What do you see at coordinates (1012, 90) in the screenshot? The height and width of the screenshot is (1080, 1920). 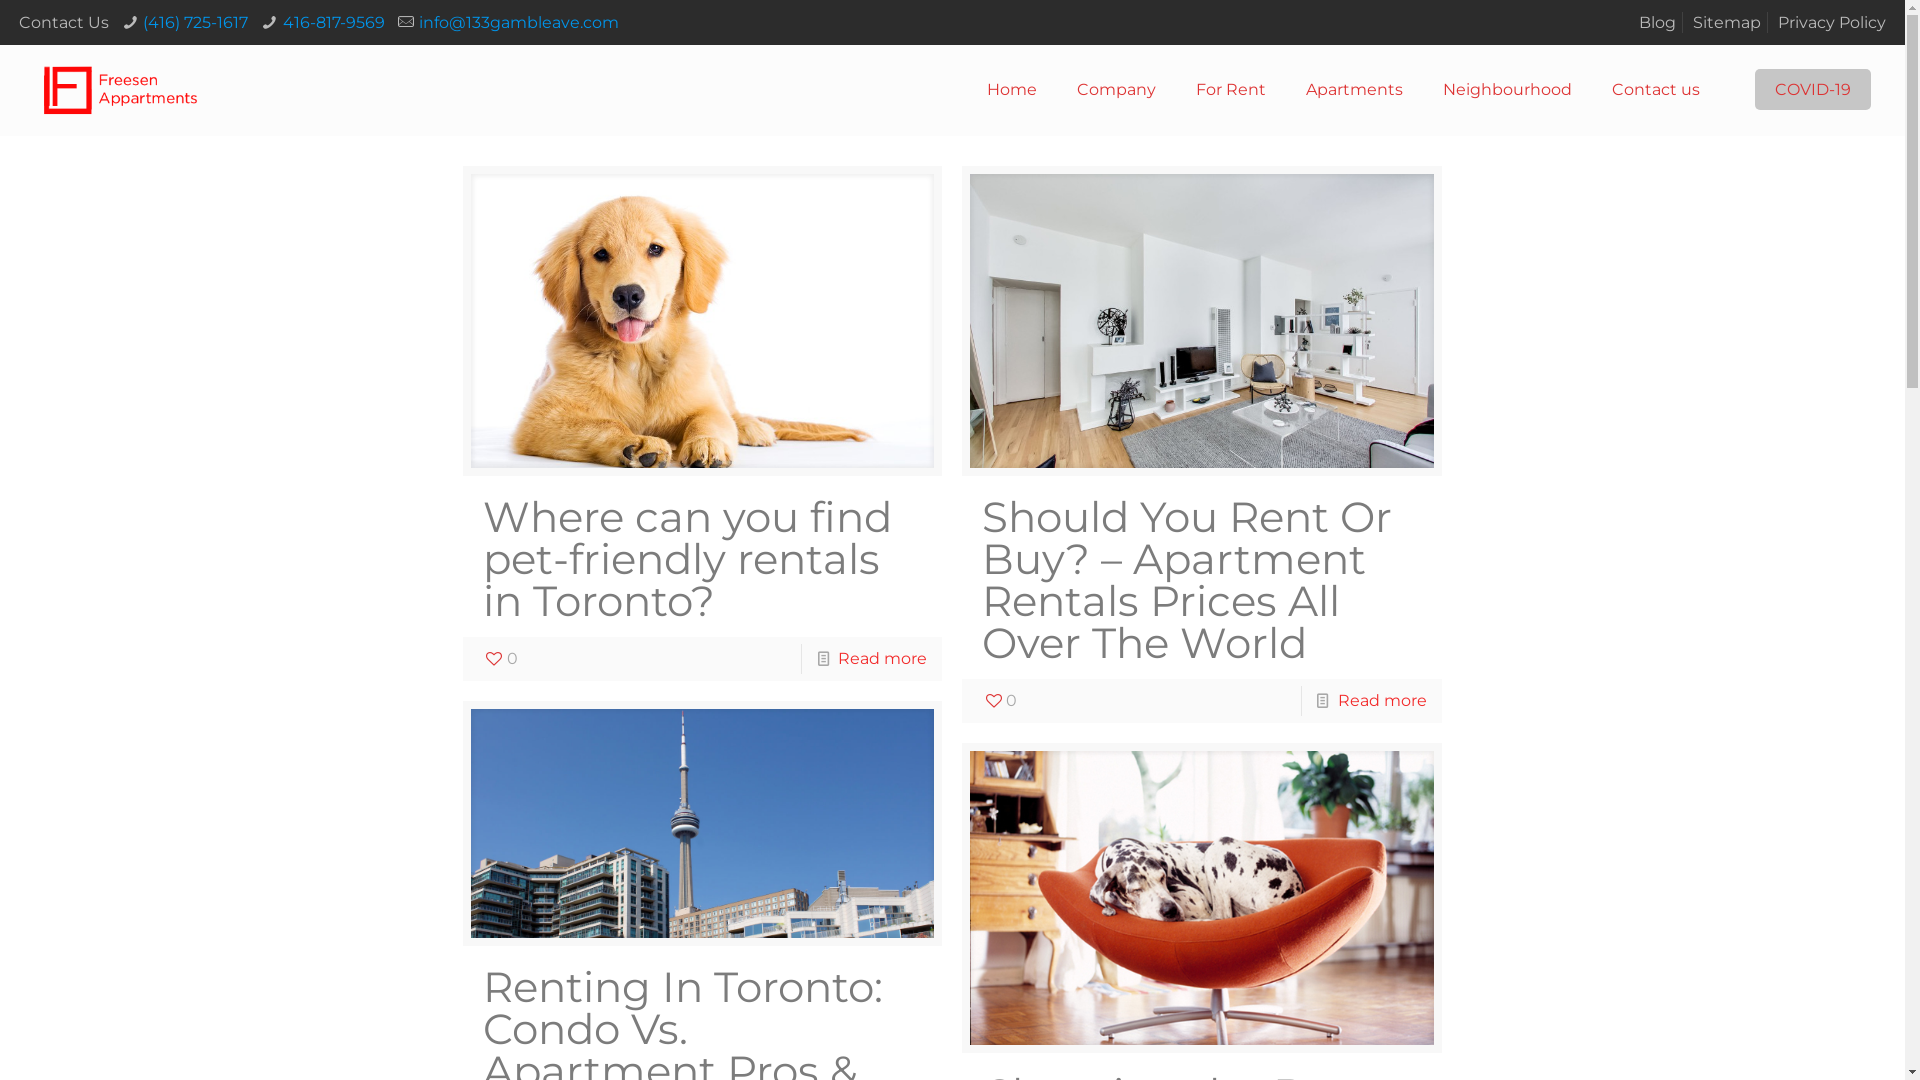 I see `Home` at bounding box center [1012, 90].